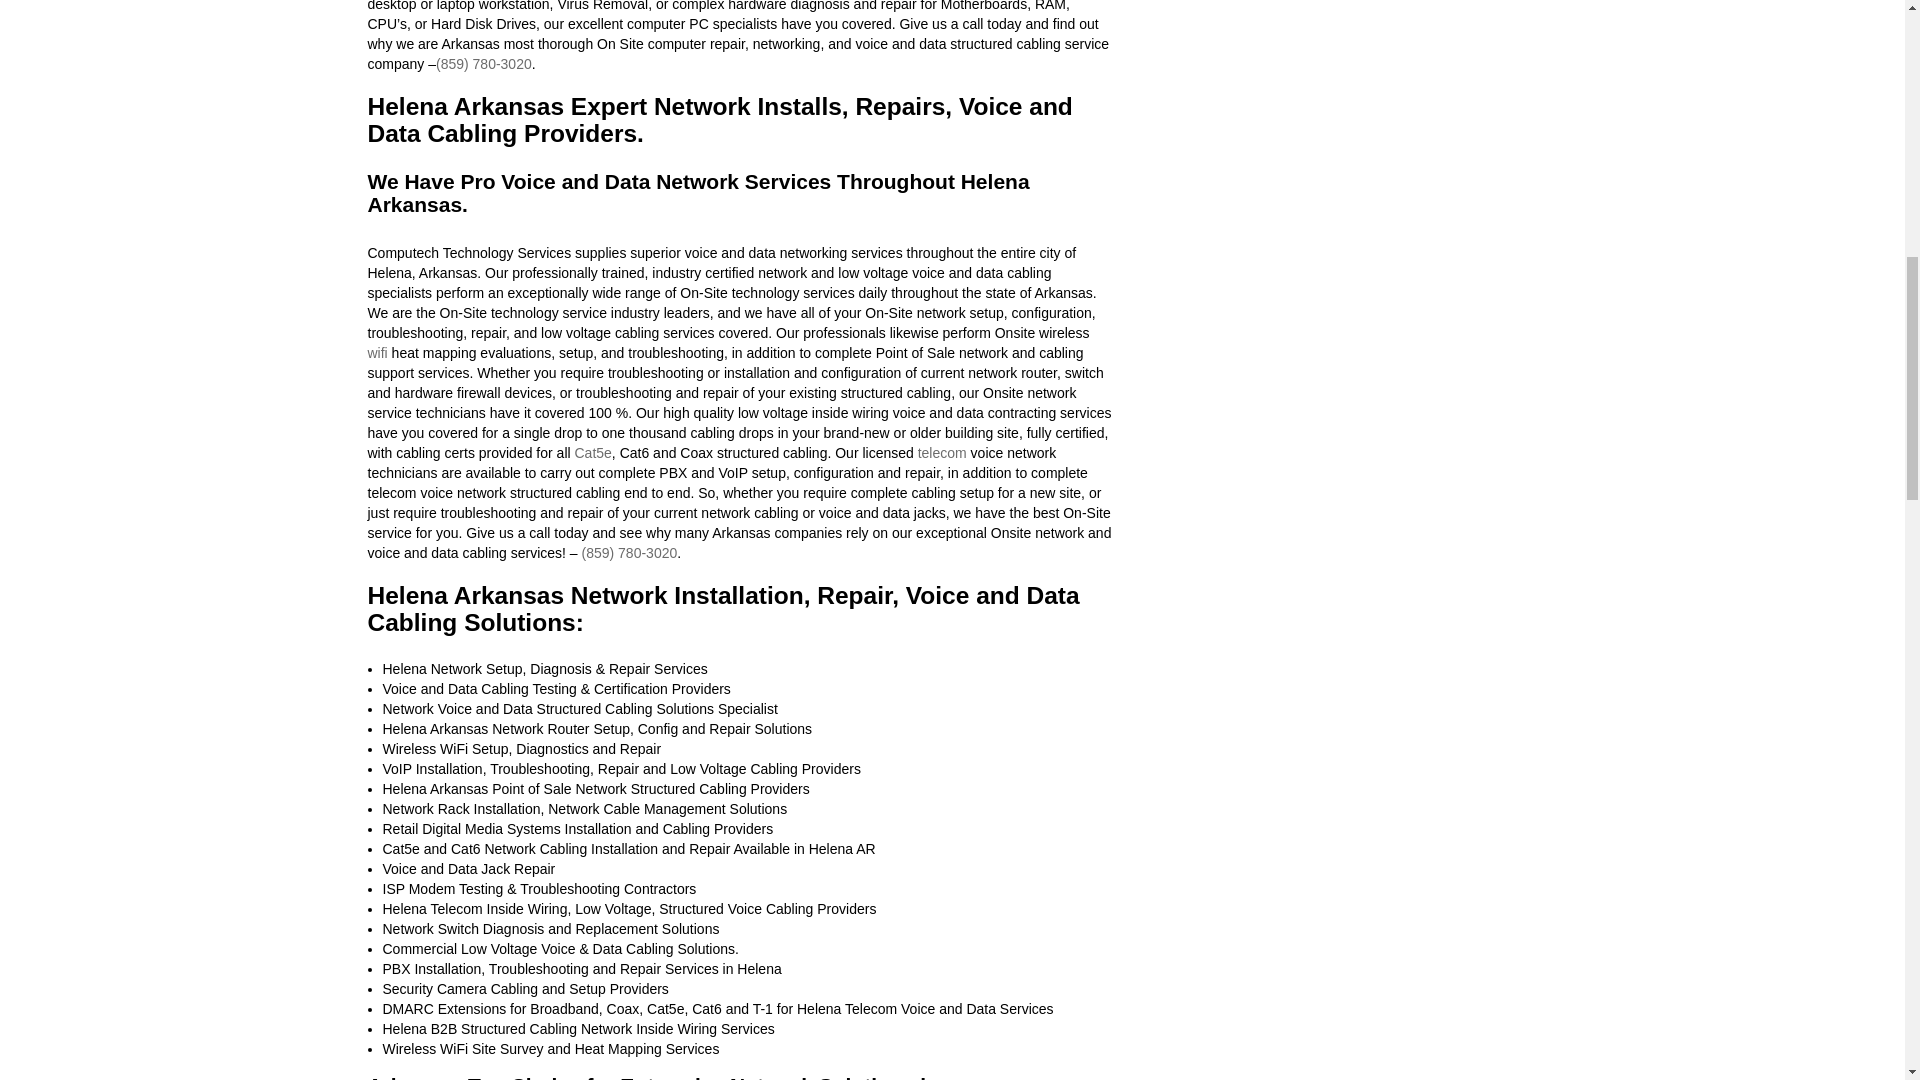  I want to click on telecom, so click(942, 452).